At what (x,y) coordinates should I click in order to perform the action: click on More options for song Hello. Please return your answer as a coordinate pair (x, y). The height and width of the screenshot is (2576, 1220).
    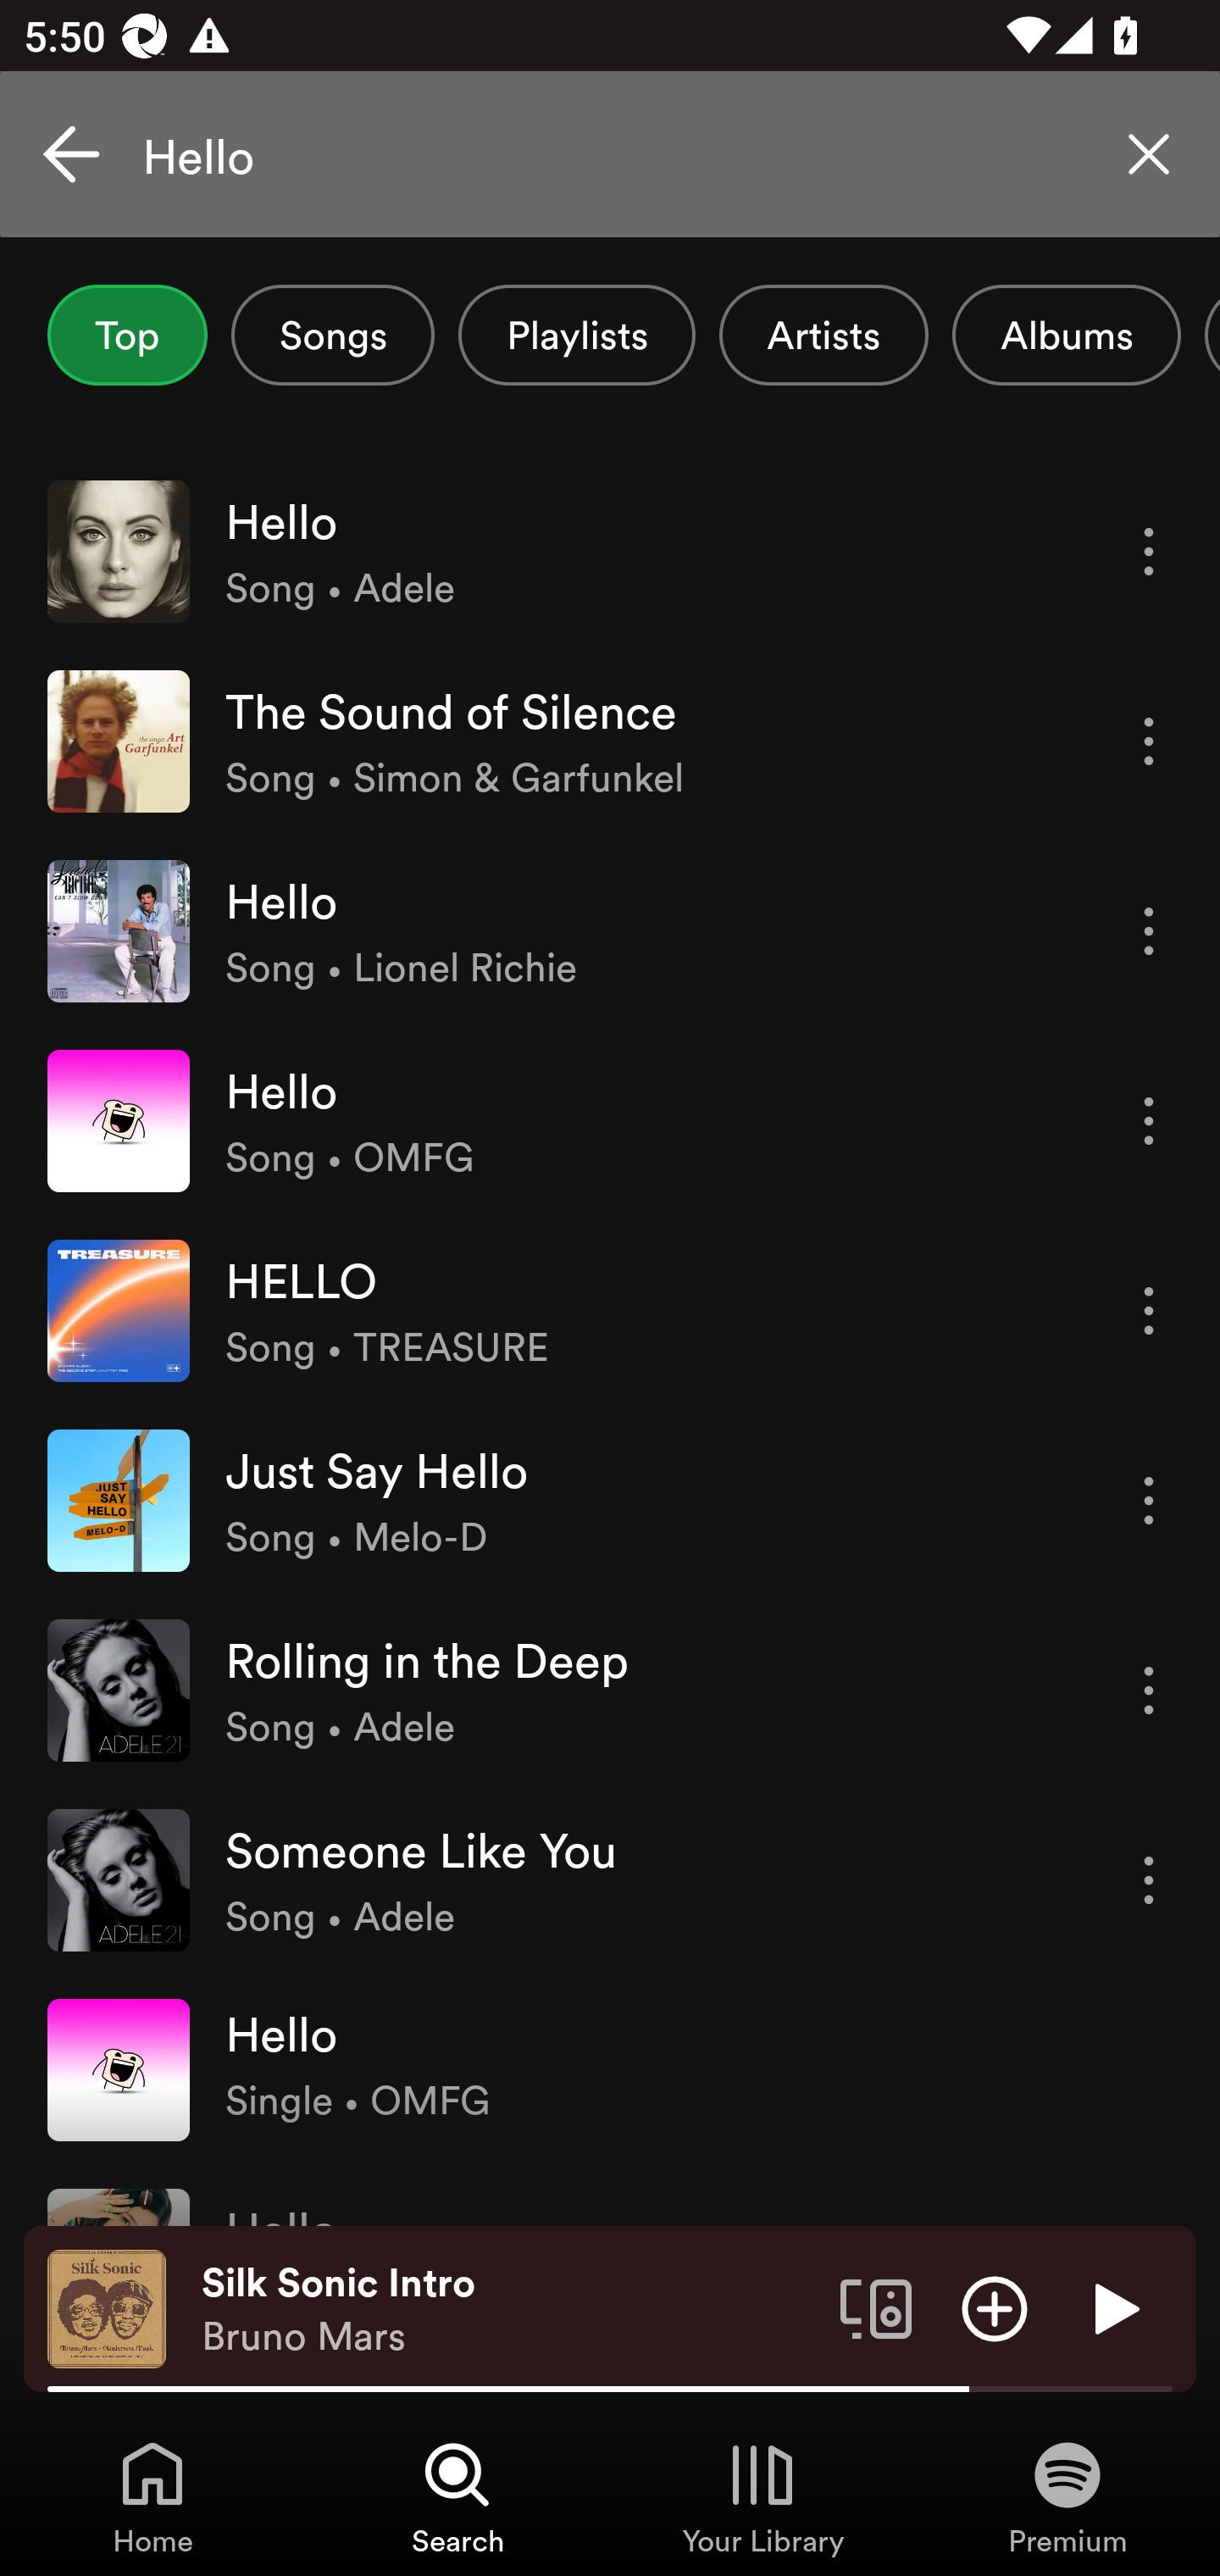
    Looking at the image, I should click on (1149, 1122).